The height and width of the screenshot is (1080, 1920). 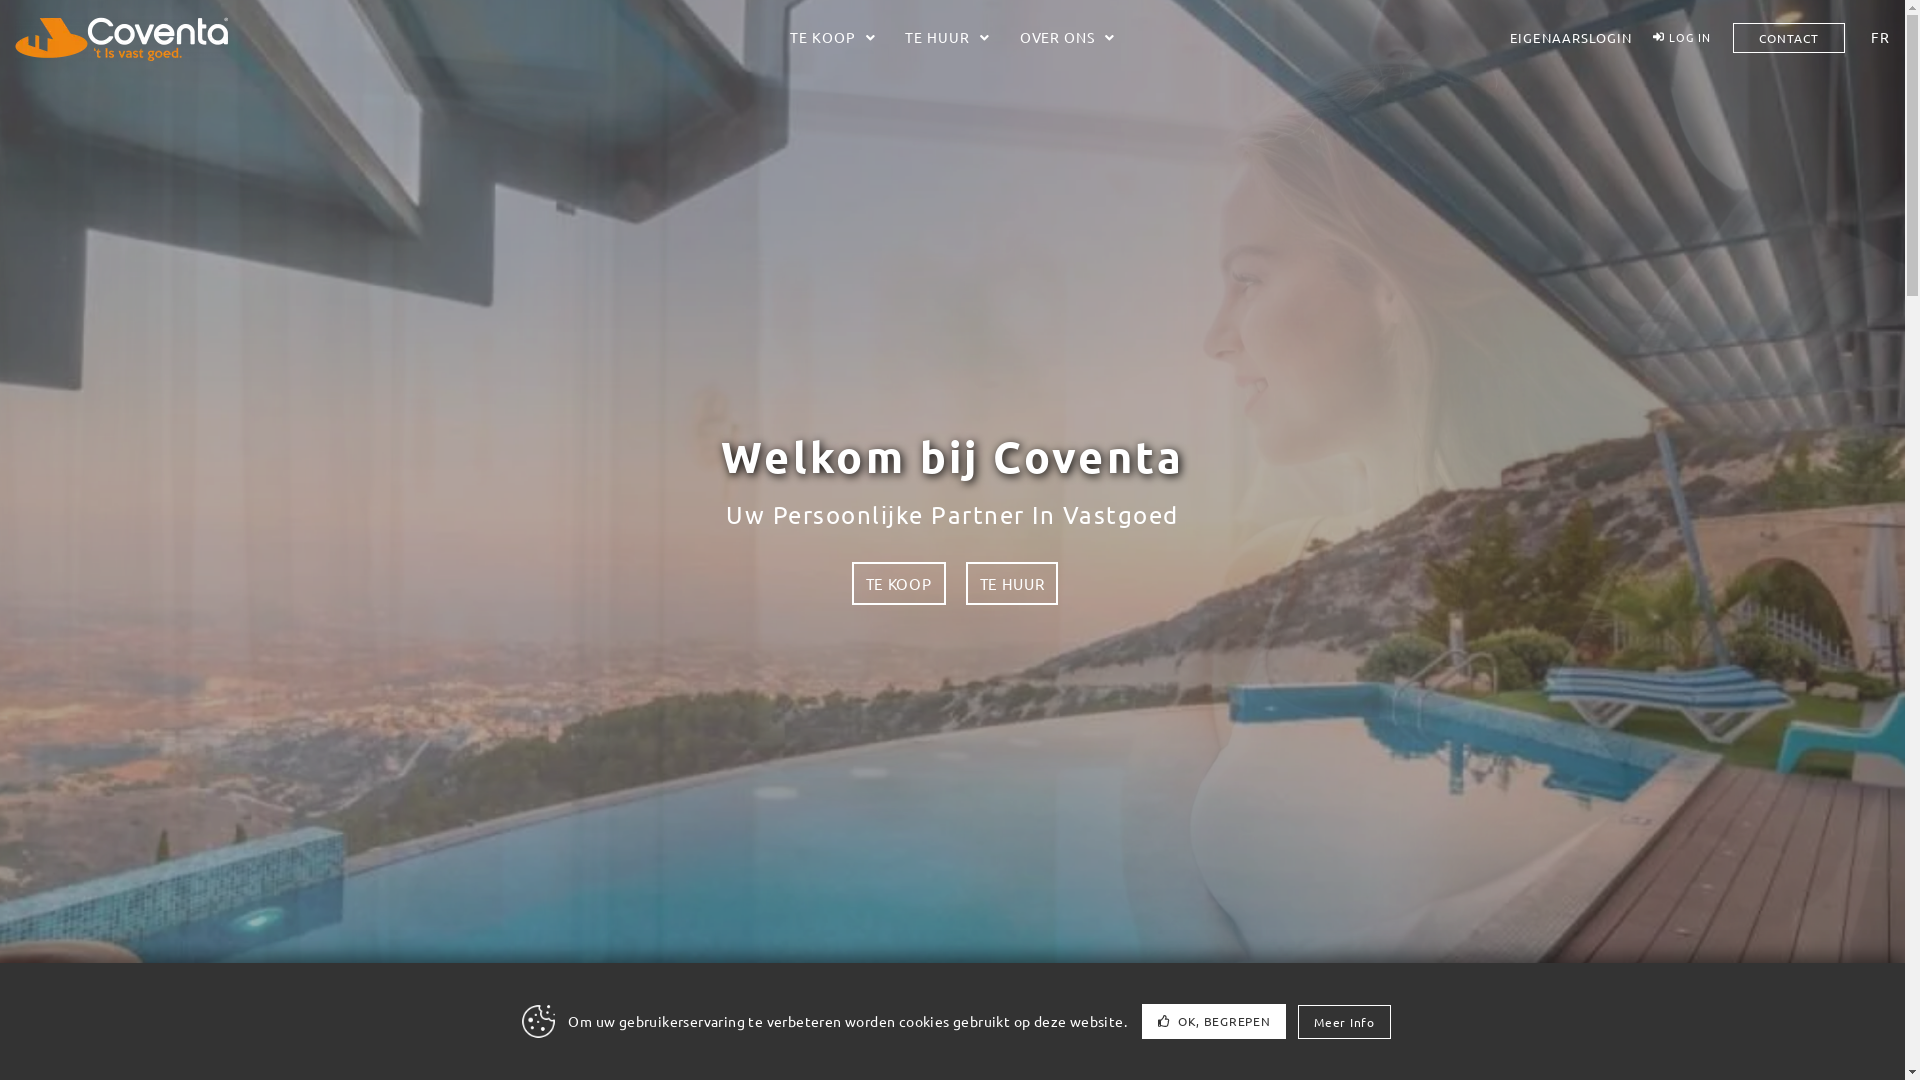 I want to click on FR, so click(x=1875, y=38).